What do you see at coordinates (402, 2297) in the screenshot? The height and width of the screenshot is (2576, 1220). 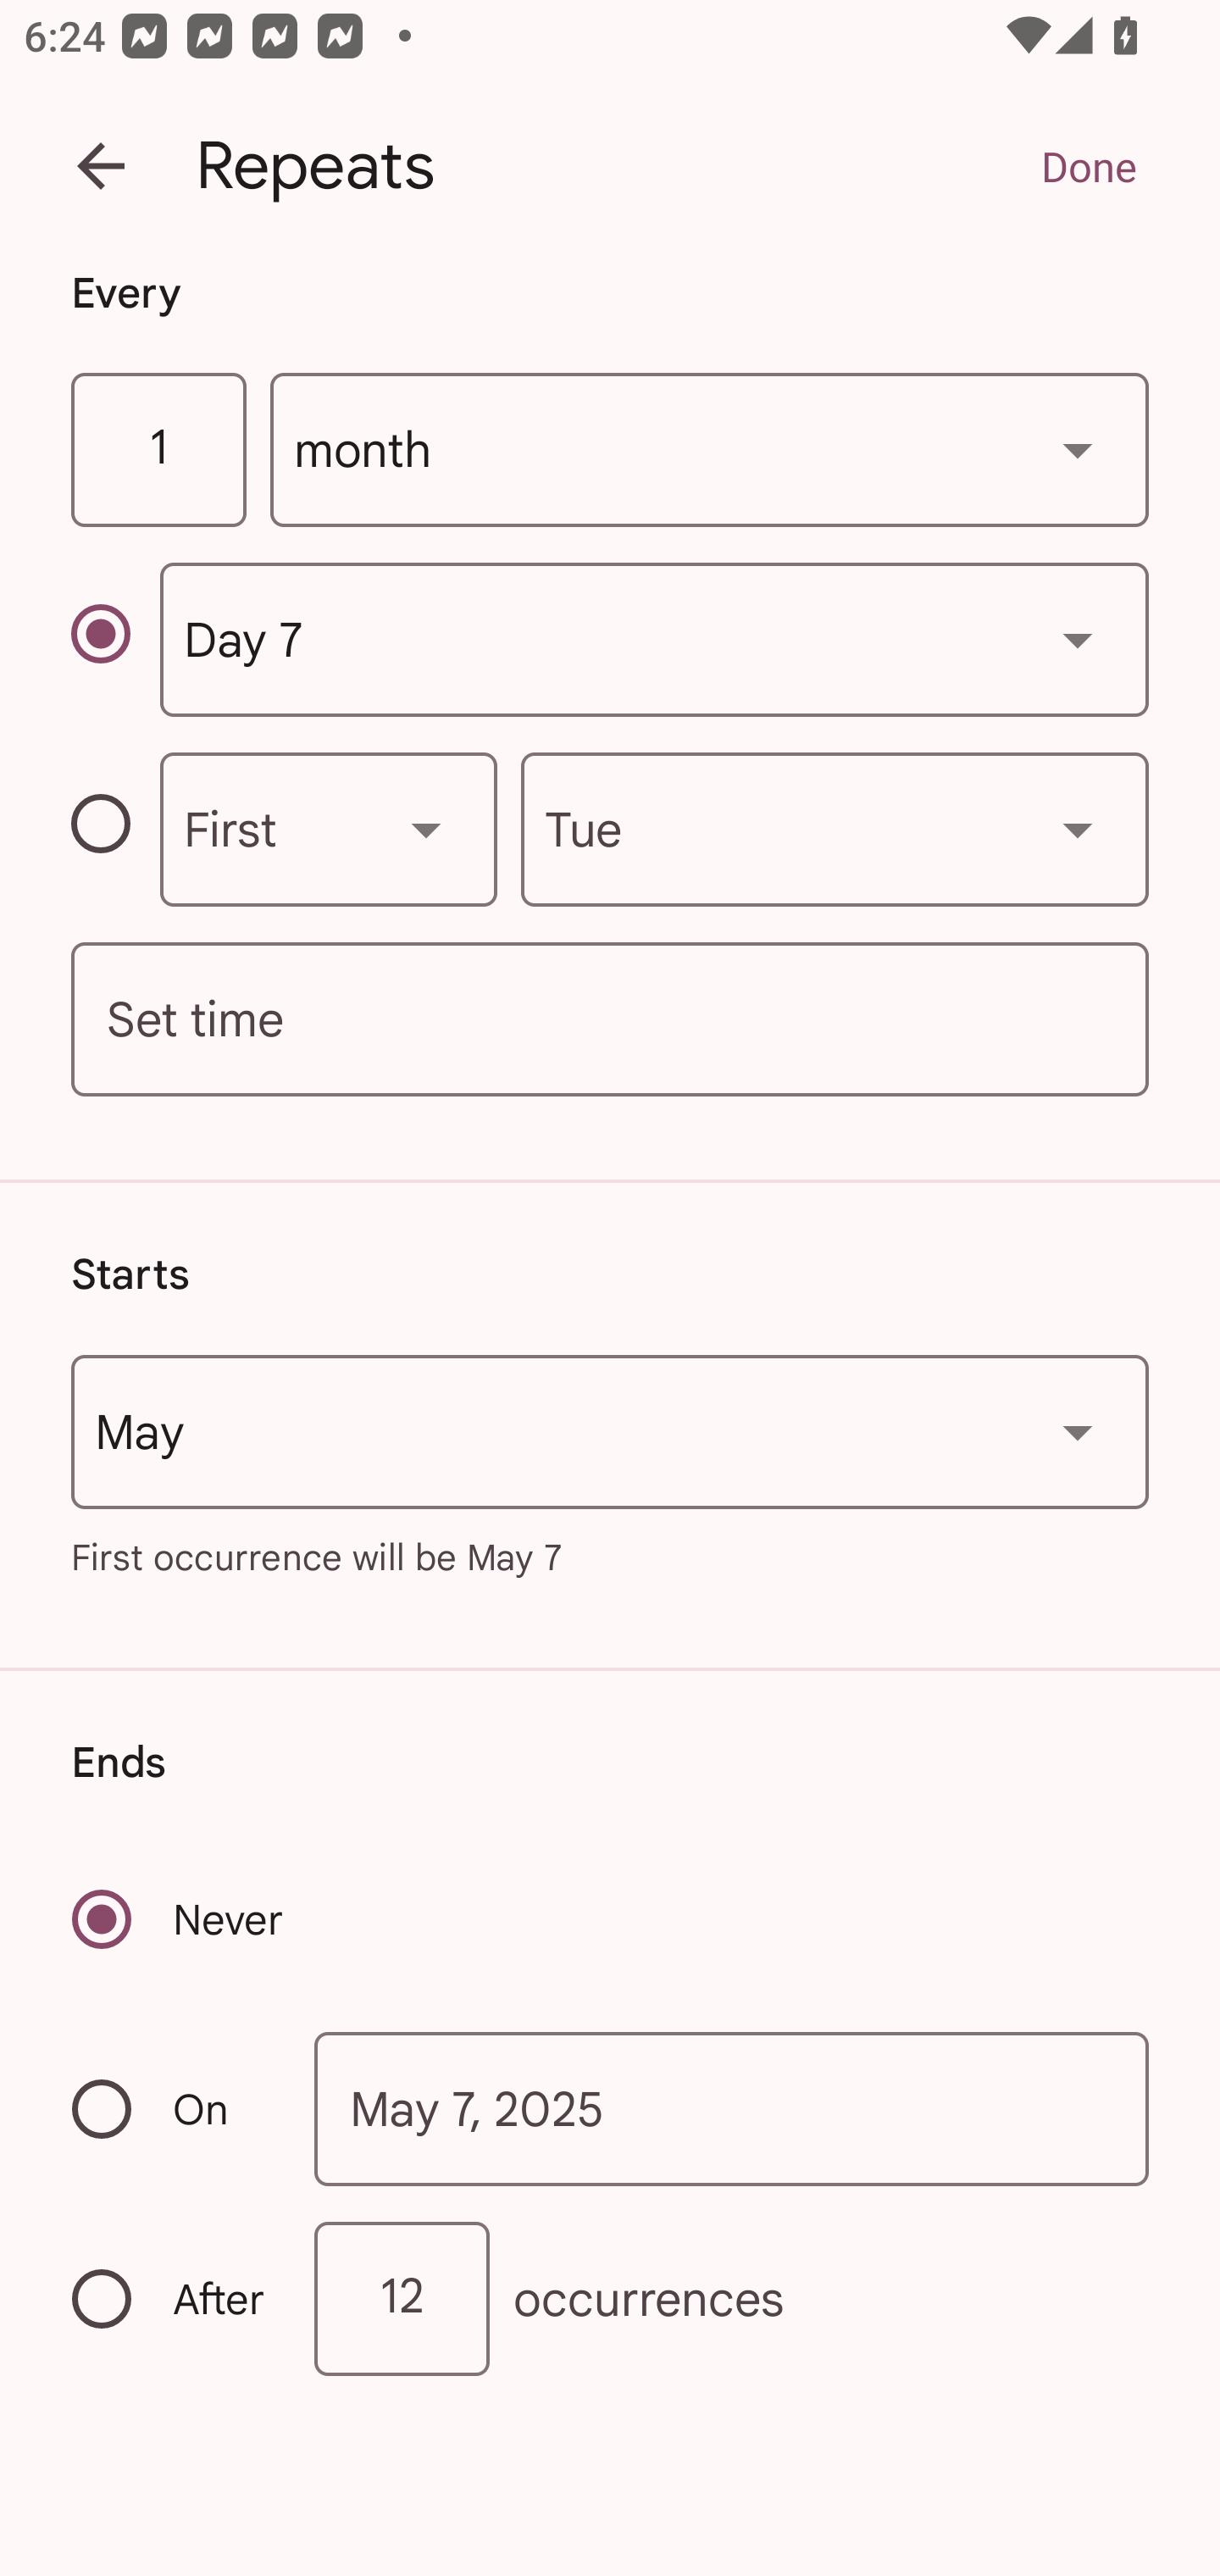 I see `12` at bounding box center [402, 2297].